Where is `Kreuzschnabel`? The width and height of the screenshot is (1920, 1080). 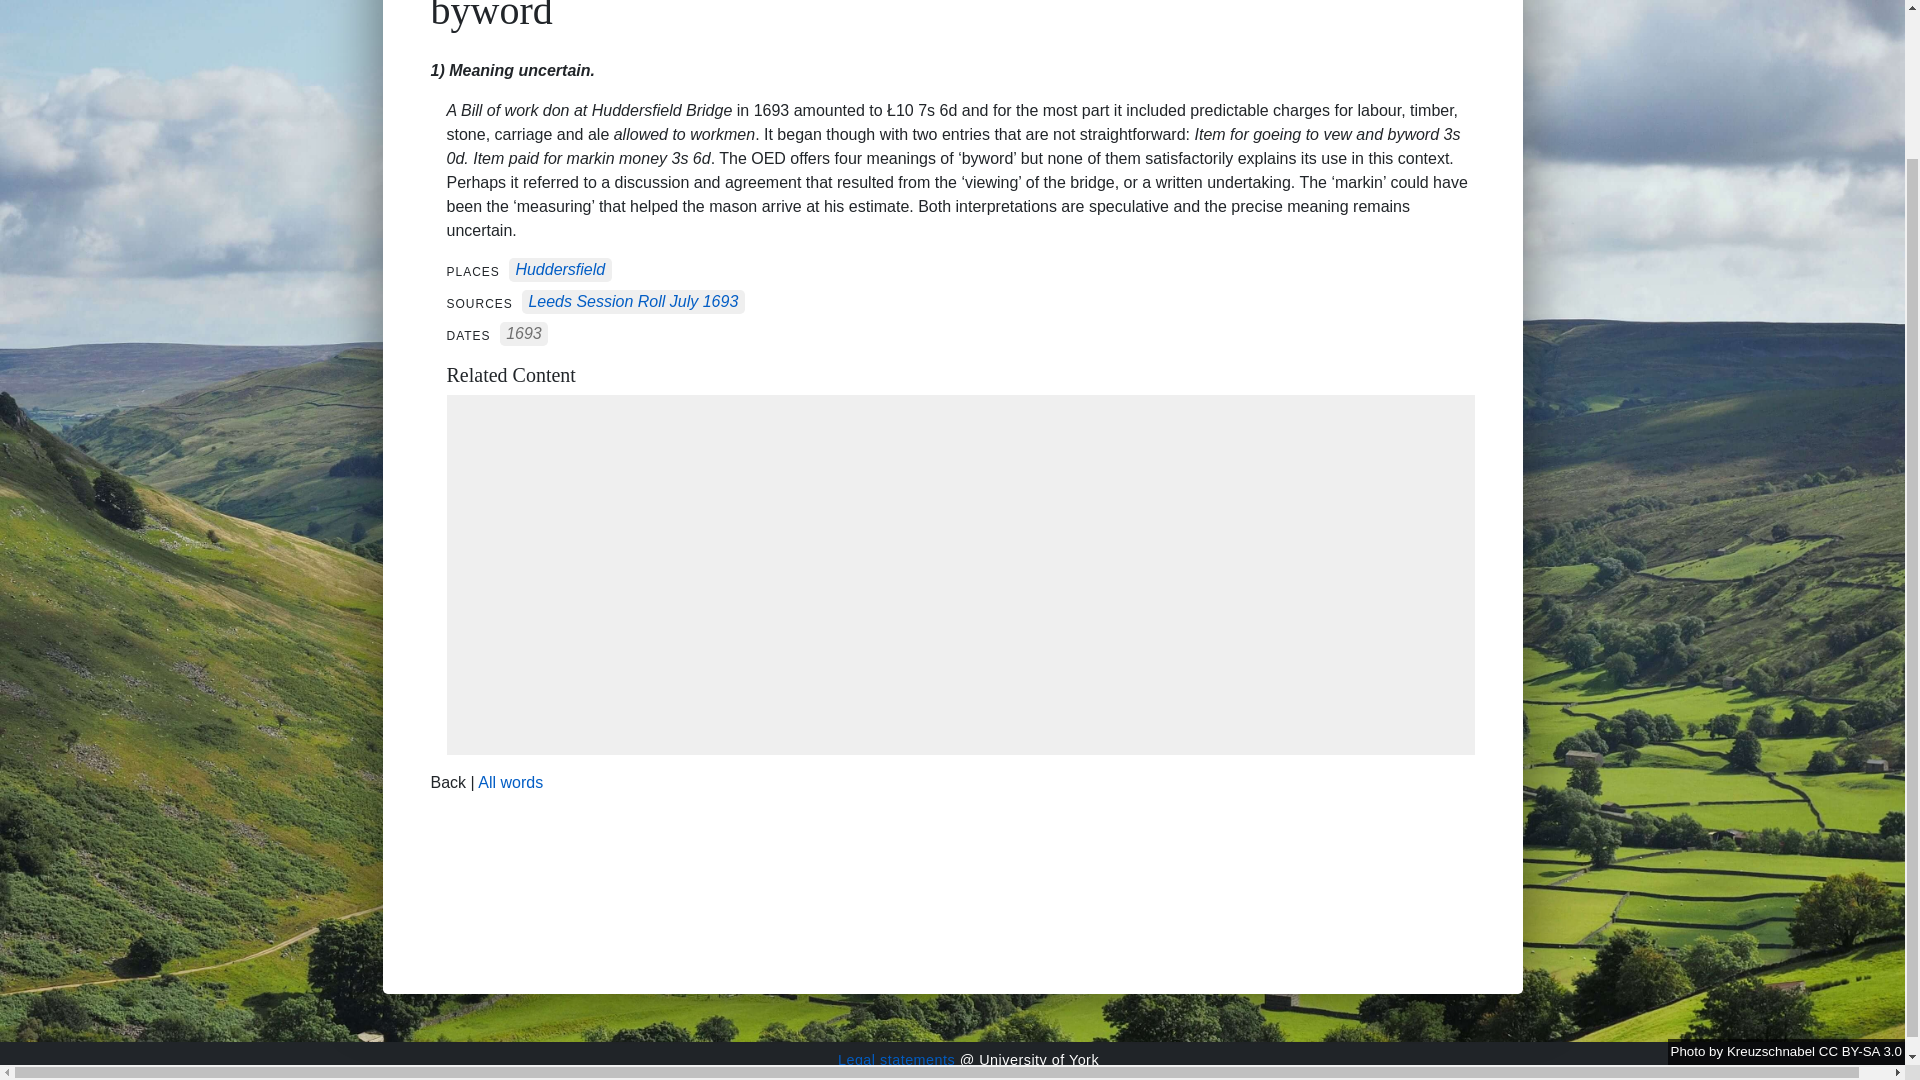 Kreuzschnabel is located at coordinates (1772, 876).